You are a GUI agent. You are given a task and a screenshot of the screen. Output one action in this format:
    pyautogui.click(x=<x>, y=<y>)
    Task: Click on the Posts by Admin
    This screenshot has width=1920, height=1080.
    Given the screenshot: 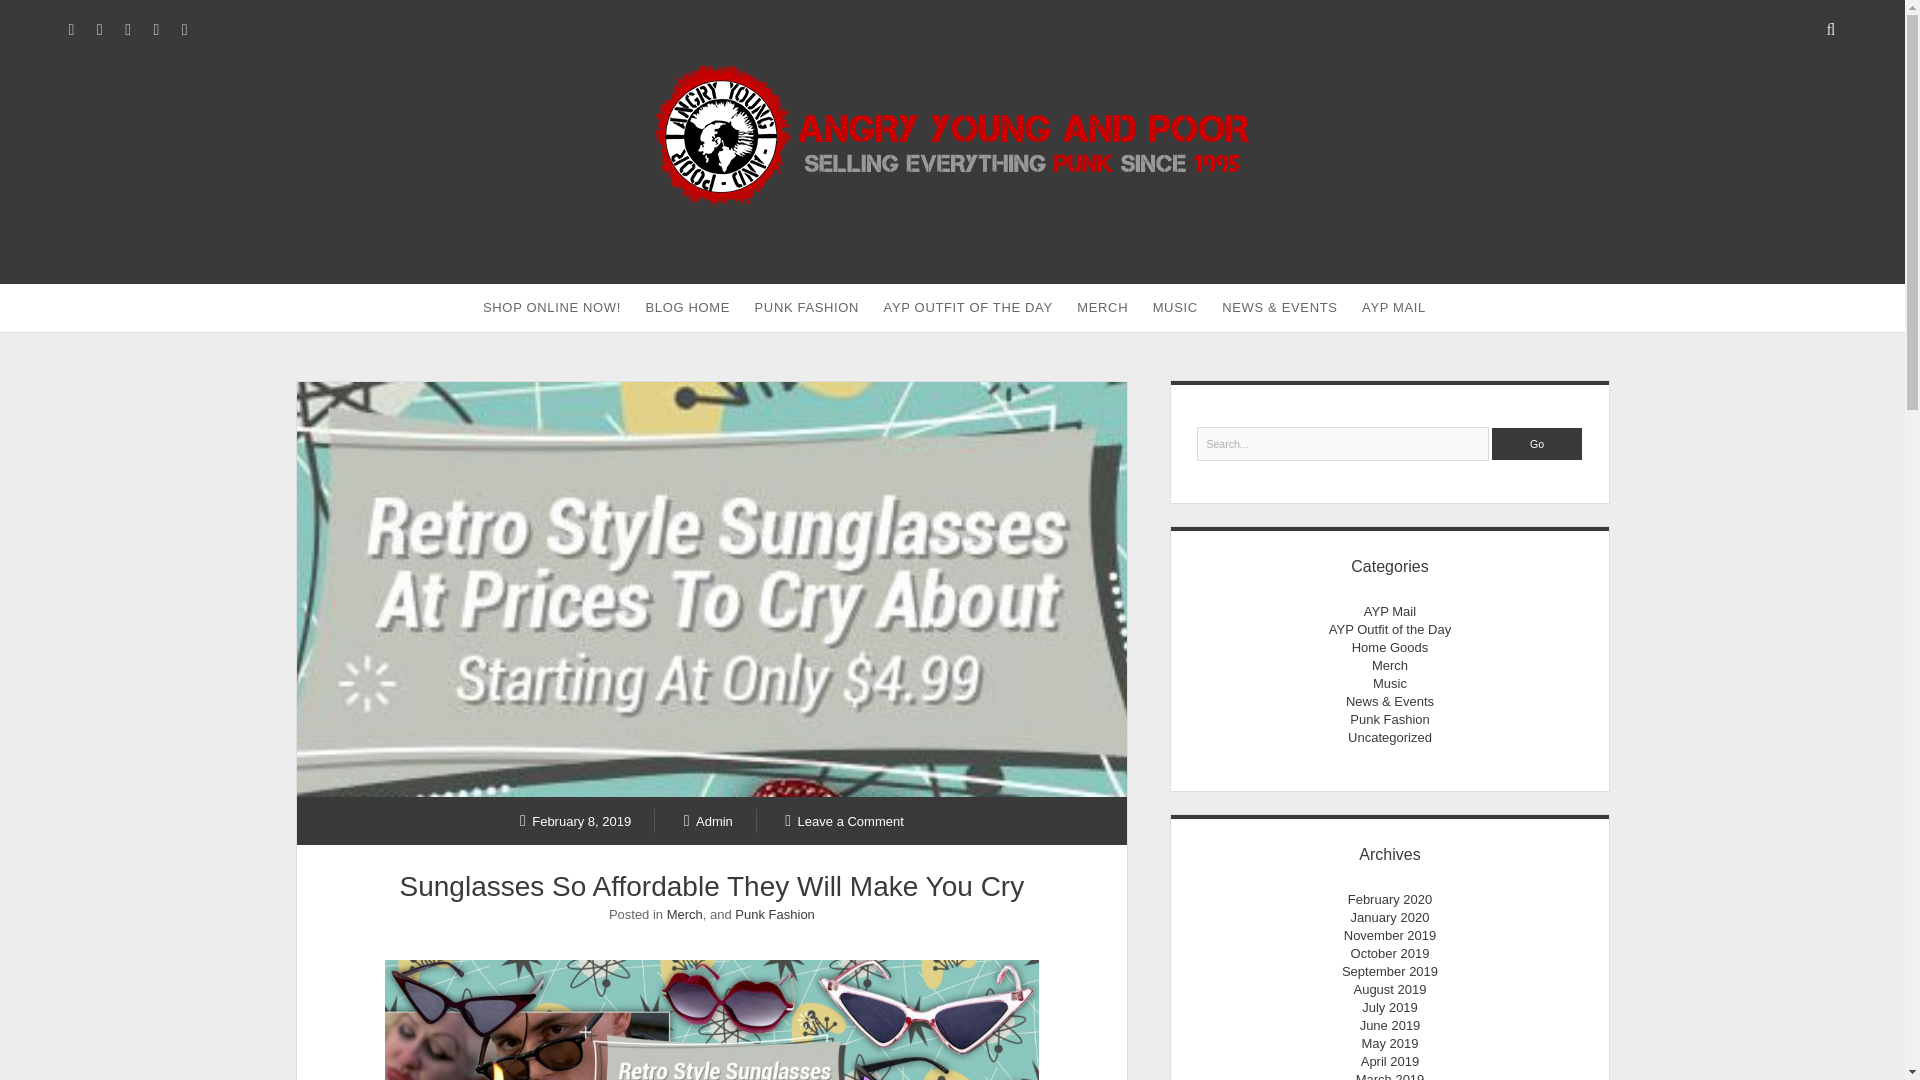 What is the action you would take?
    pyautogui.click(x=708, y=820)
    